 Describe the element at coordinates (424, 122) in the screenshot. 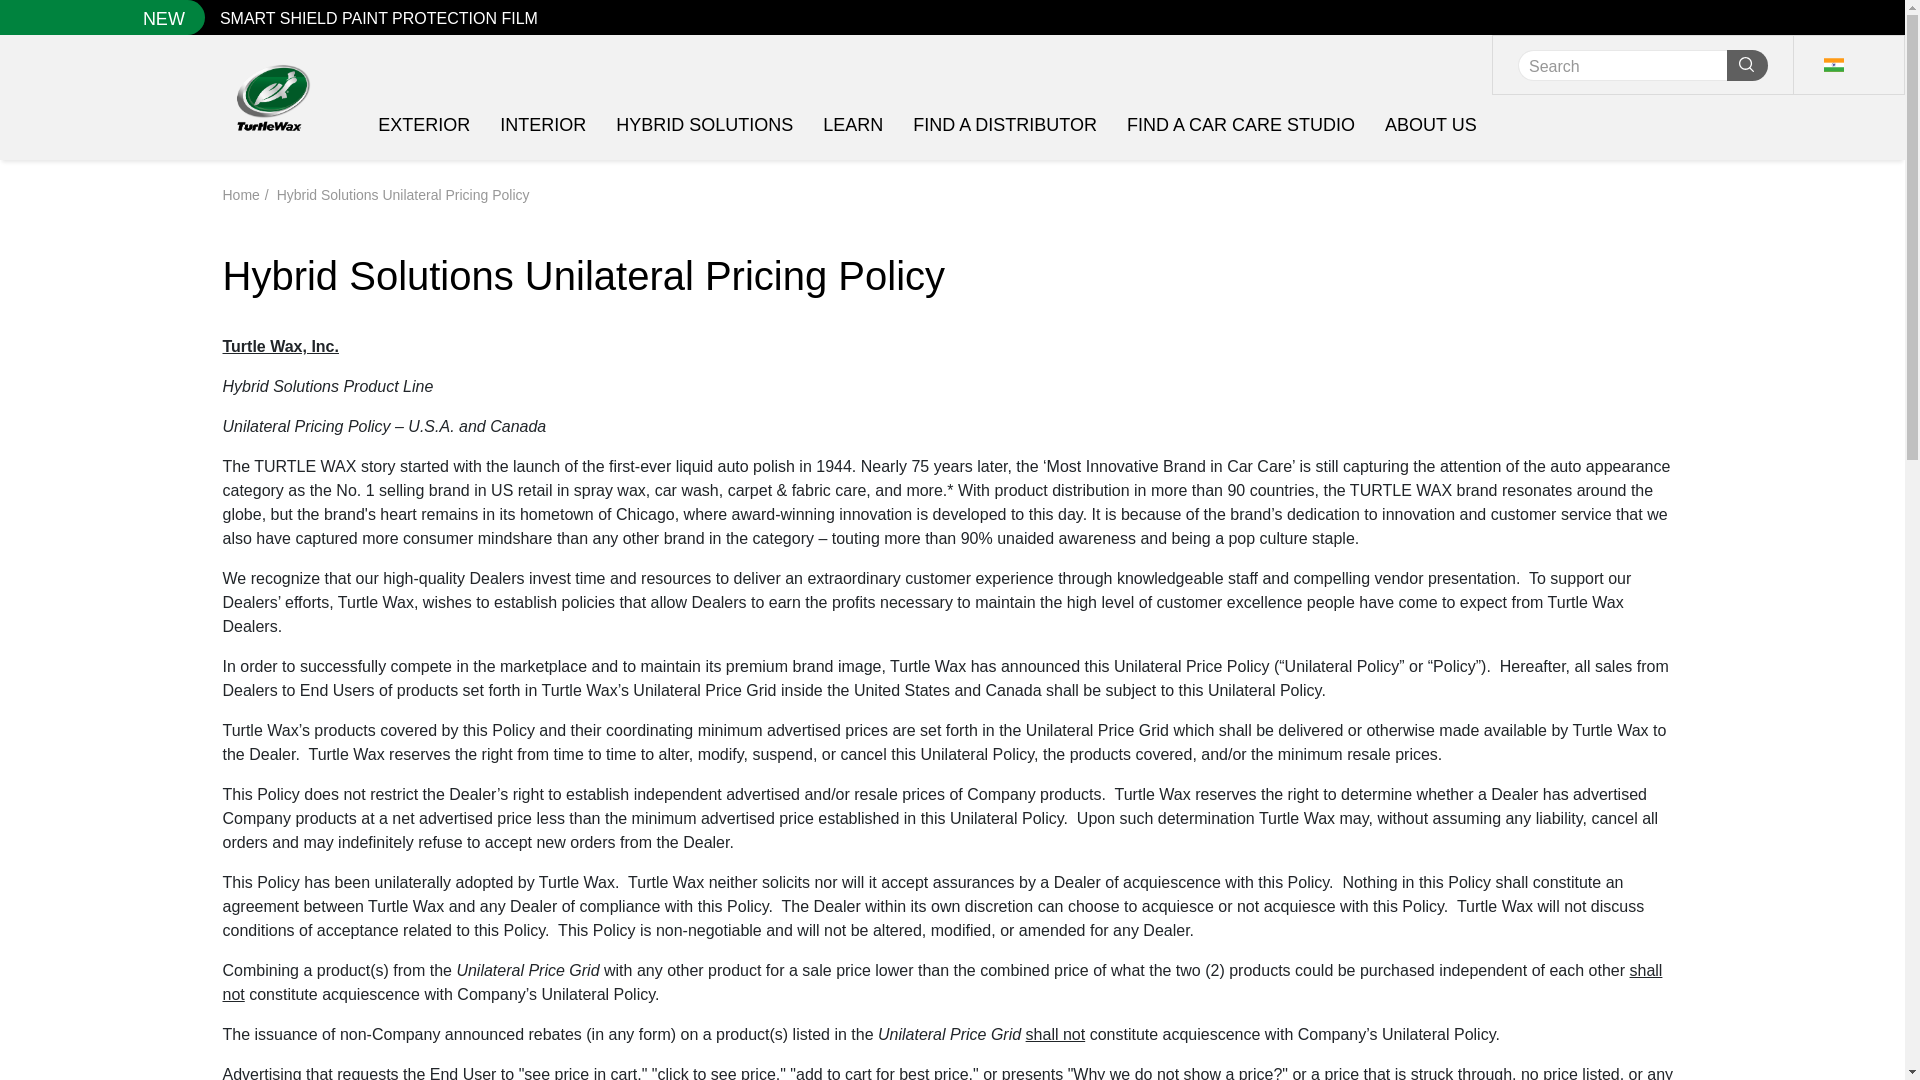

I see `EXTERIOR` at that location.